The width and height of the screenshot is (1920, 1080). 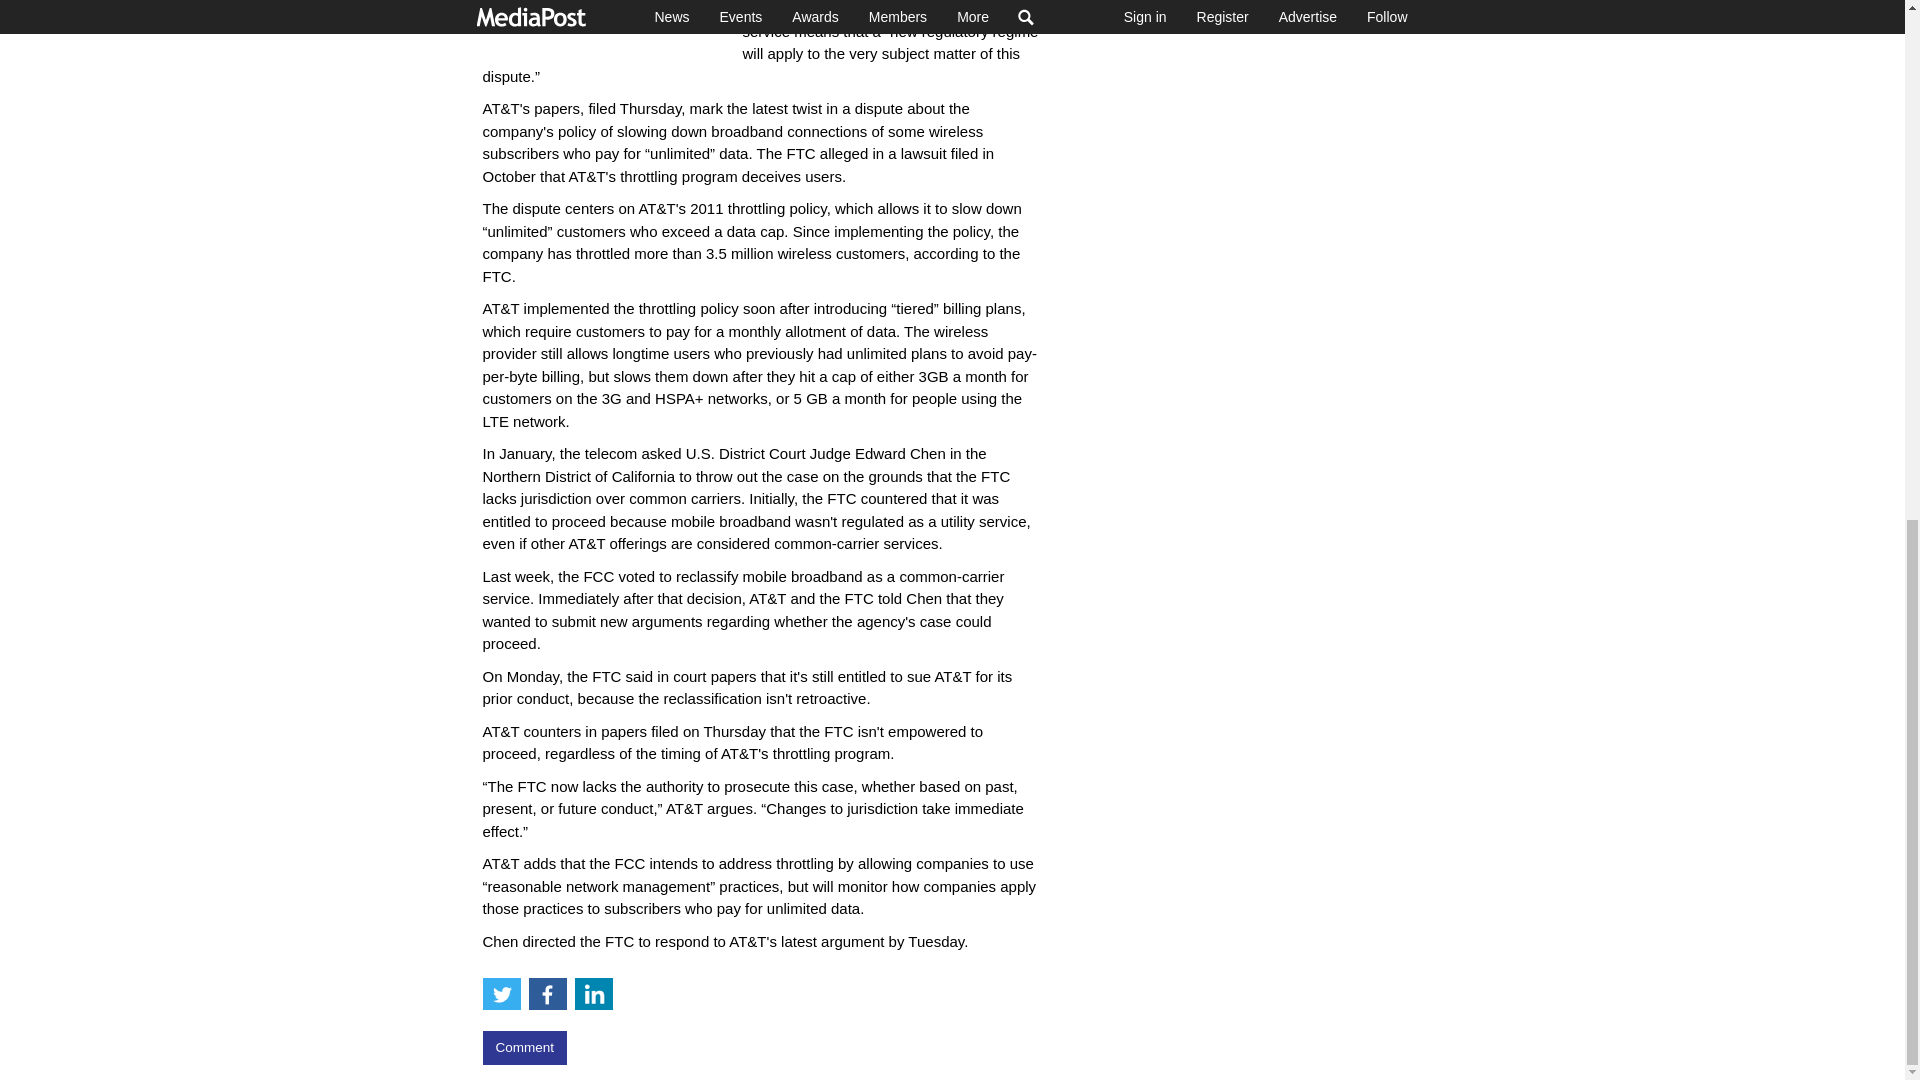 I want to click on Share on Twitter, so click(x=500, y=994).